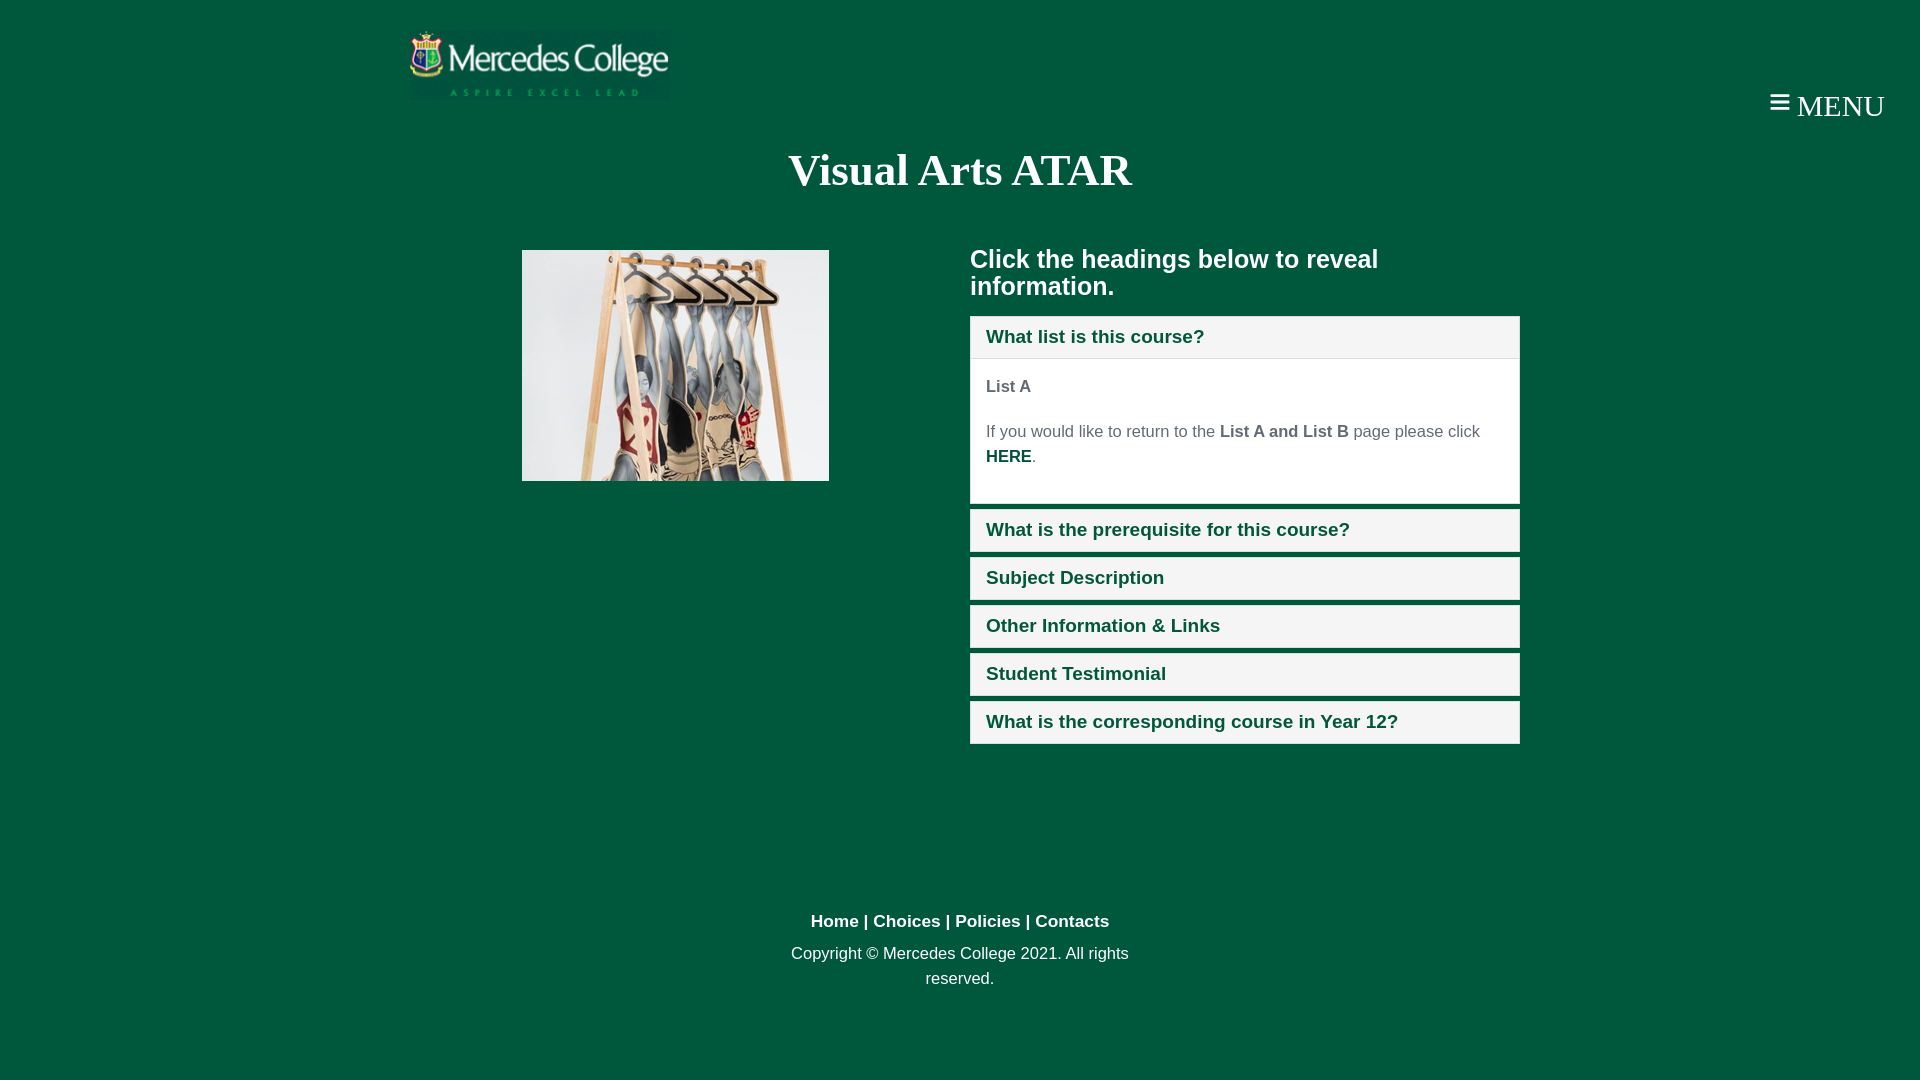 Image resolution: width=1920 pixels, height=1080 pixels. Describe the element at coordinates (1096, 336) in the screenshot. I see `What list is this course?` at that location.